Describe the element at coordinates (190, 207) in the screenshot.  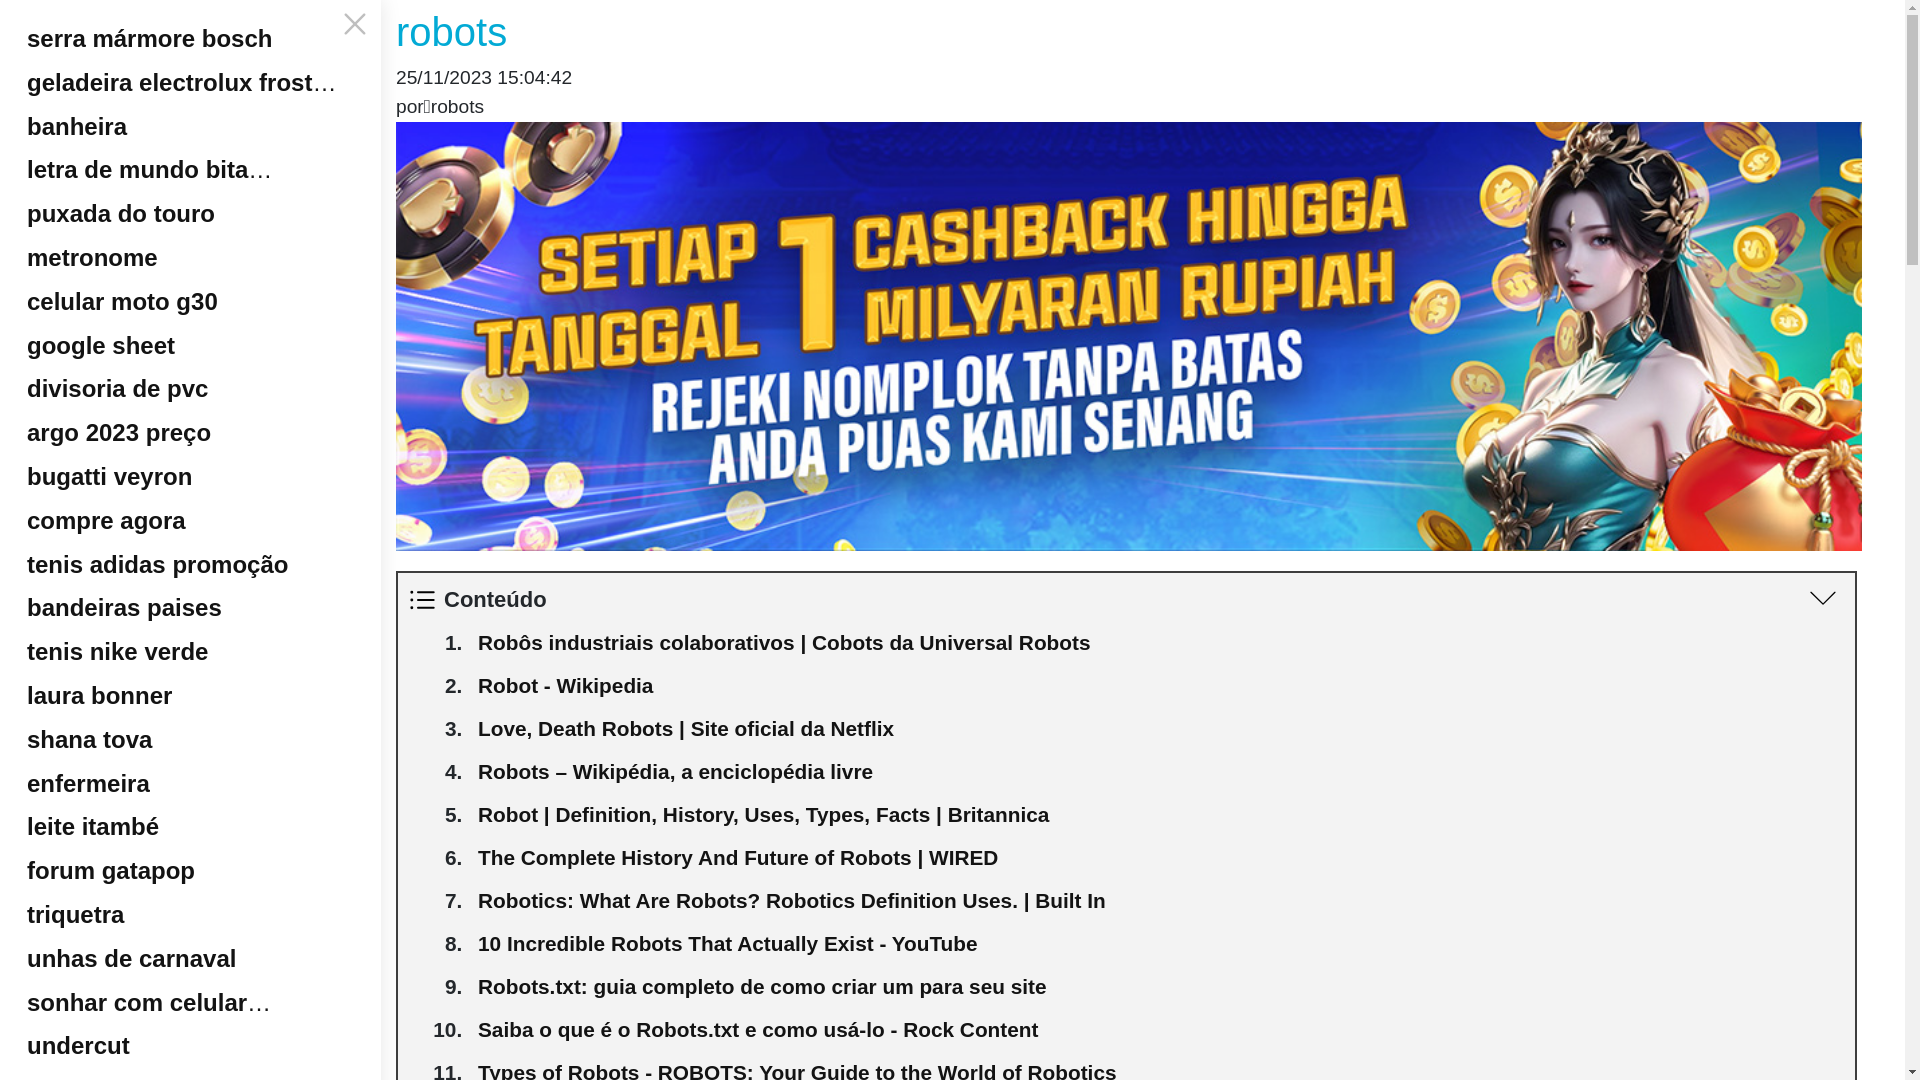
I see `puxada do touro` at that location.